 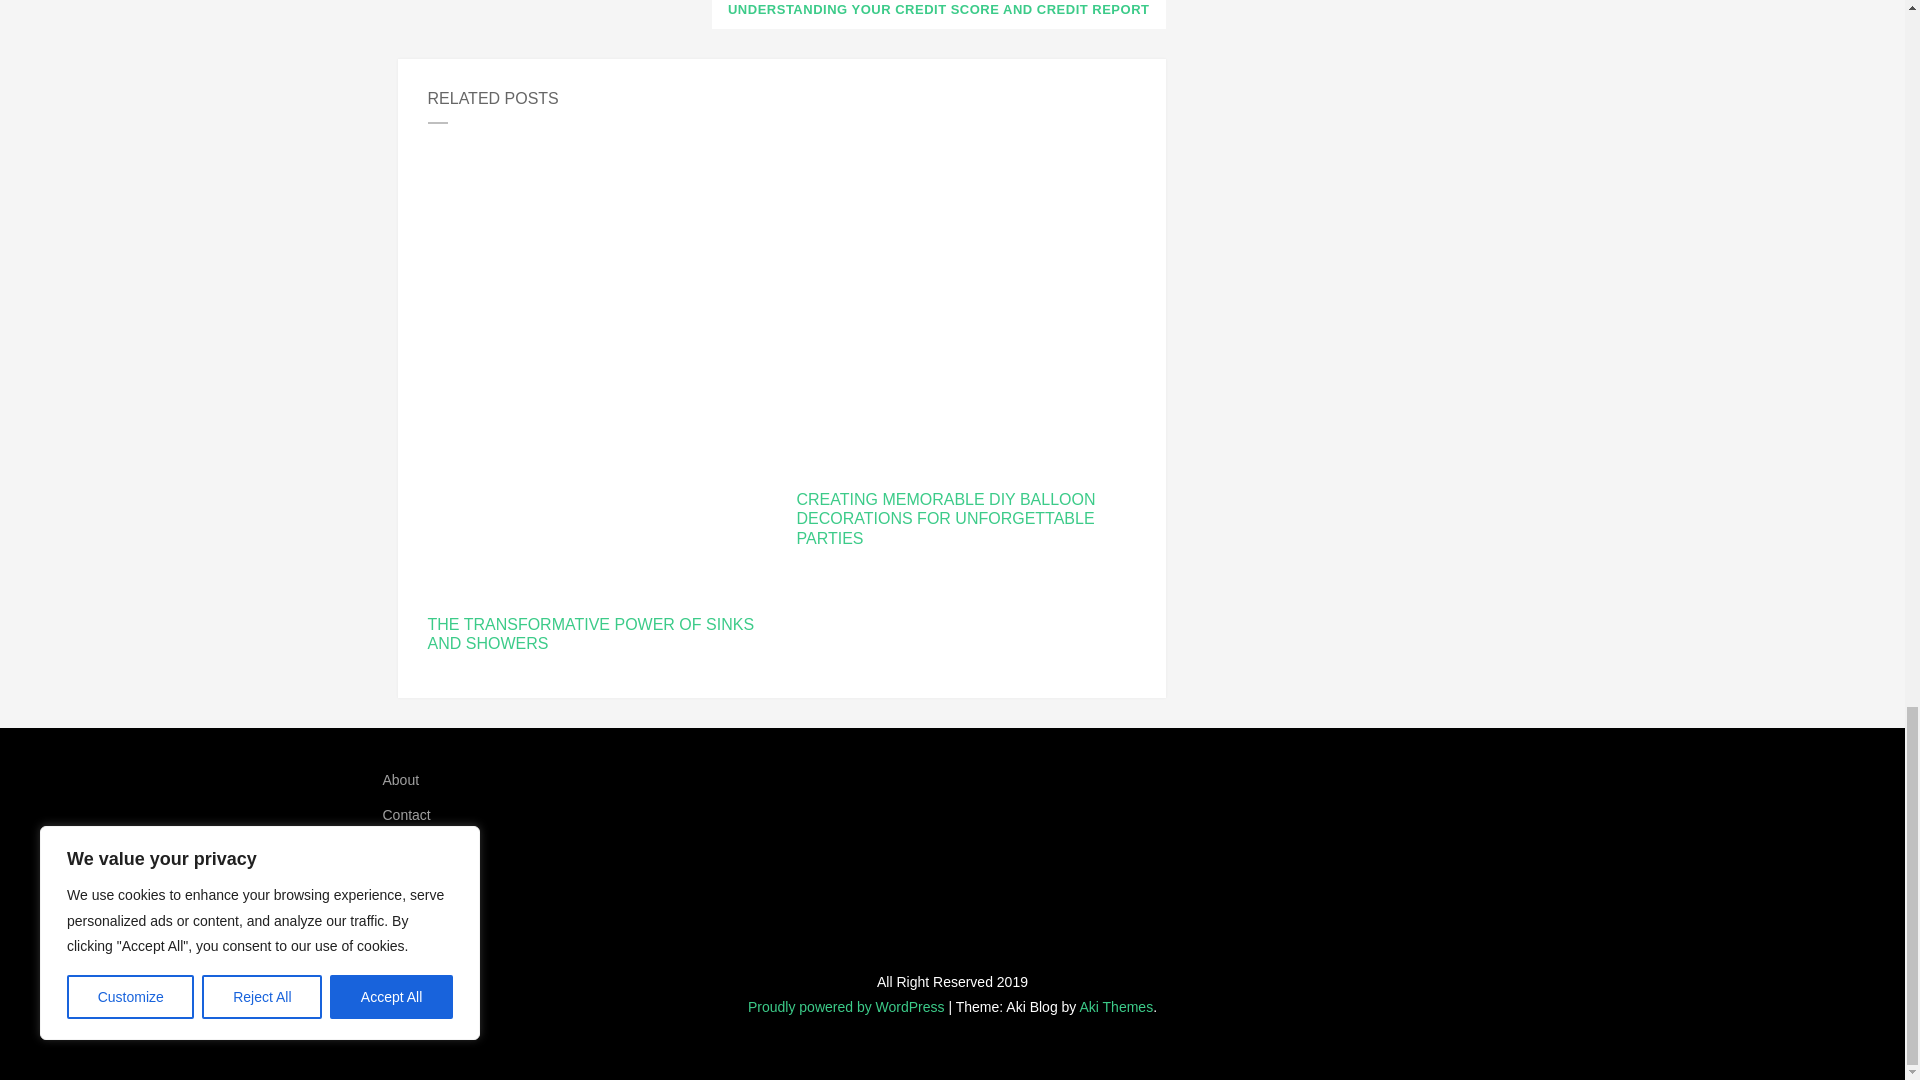 What do you see at coordinates (597, 634) in the screenshot?
I see `THE TRANSFORMATIVE POWER OF SINKS AND SHOWERS` at bounding box center [597, 634].